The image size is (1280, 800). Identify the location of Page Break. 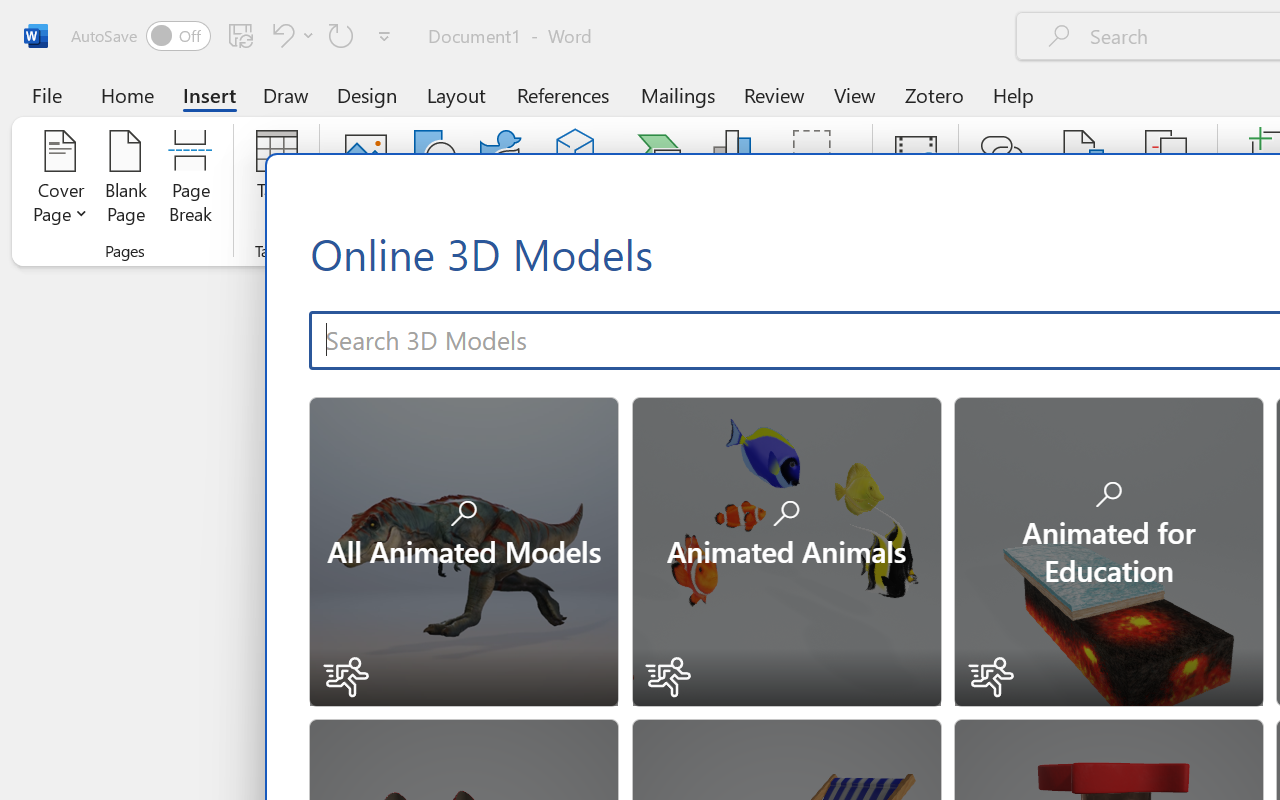
(190, 180).